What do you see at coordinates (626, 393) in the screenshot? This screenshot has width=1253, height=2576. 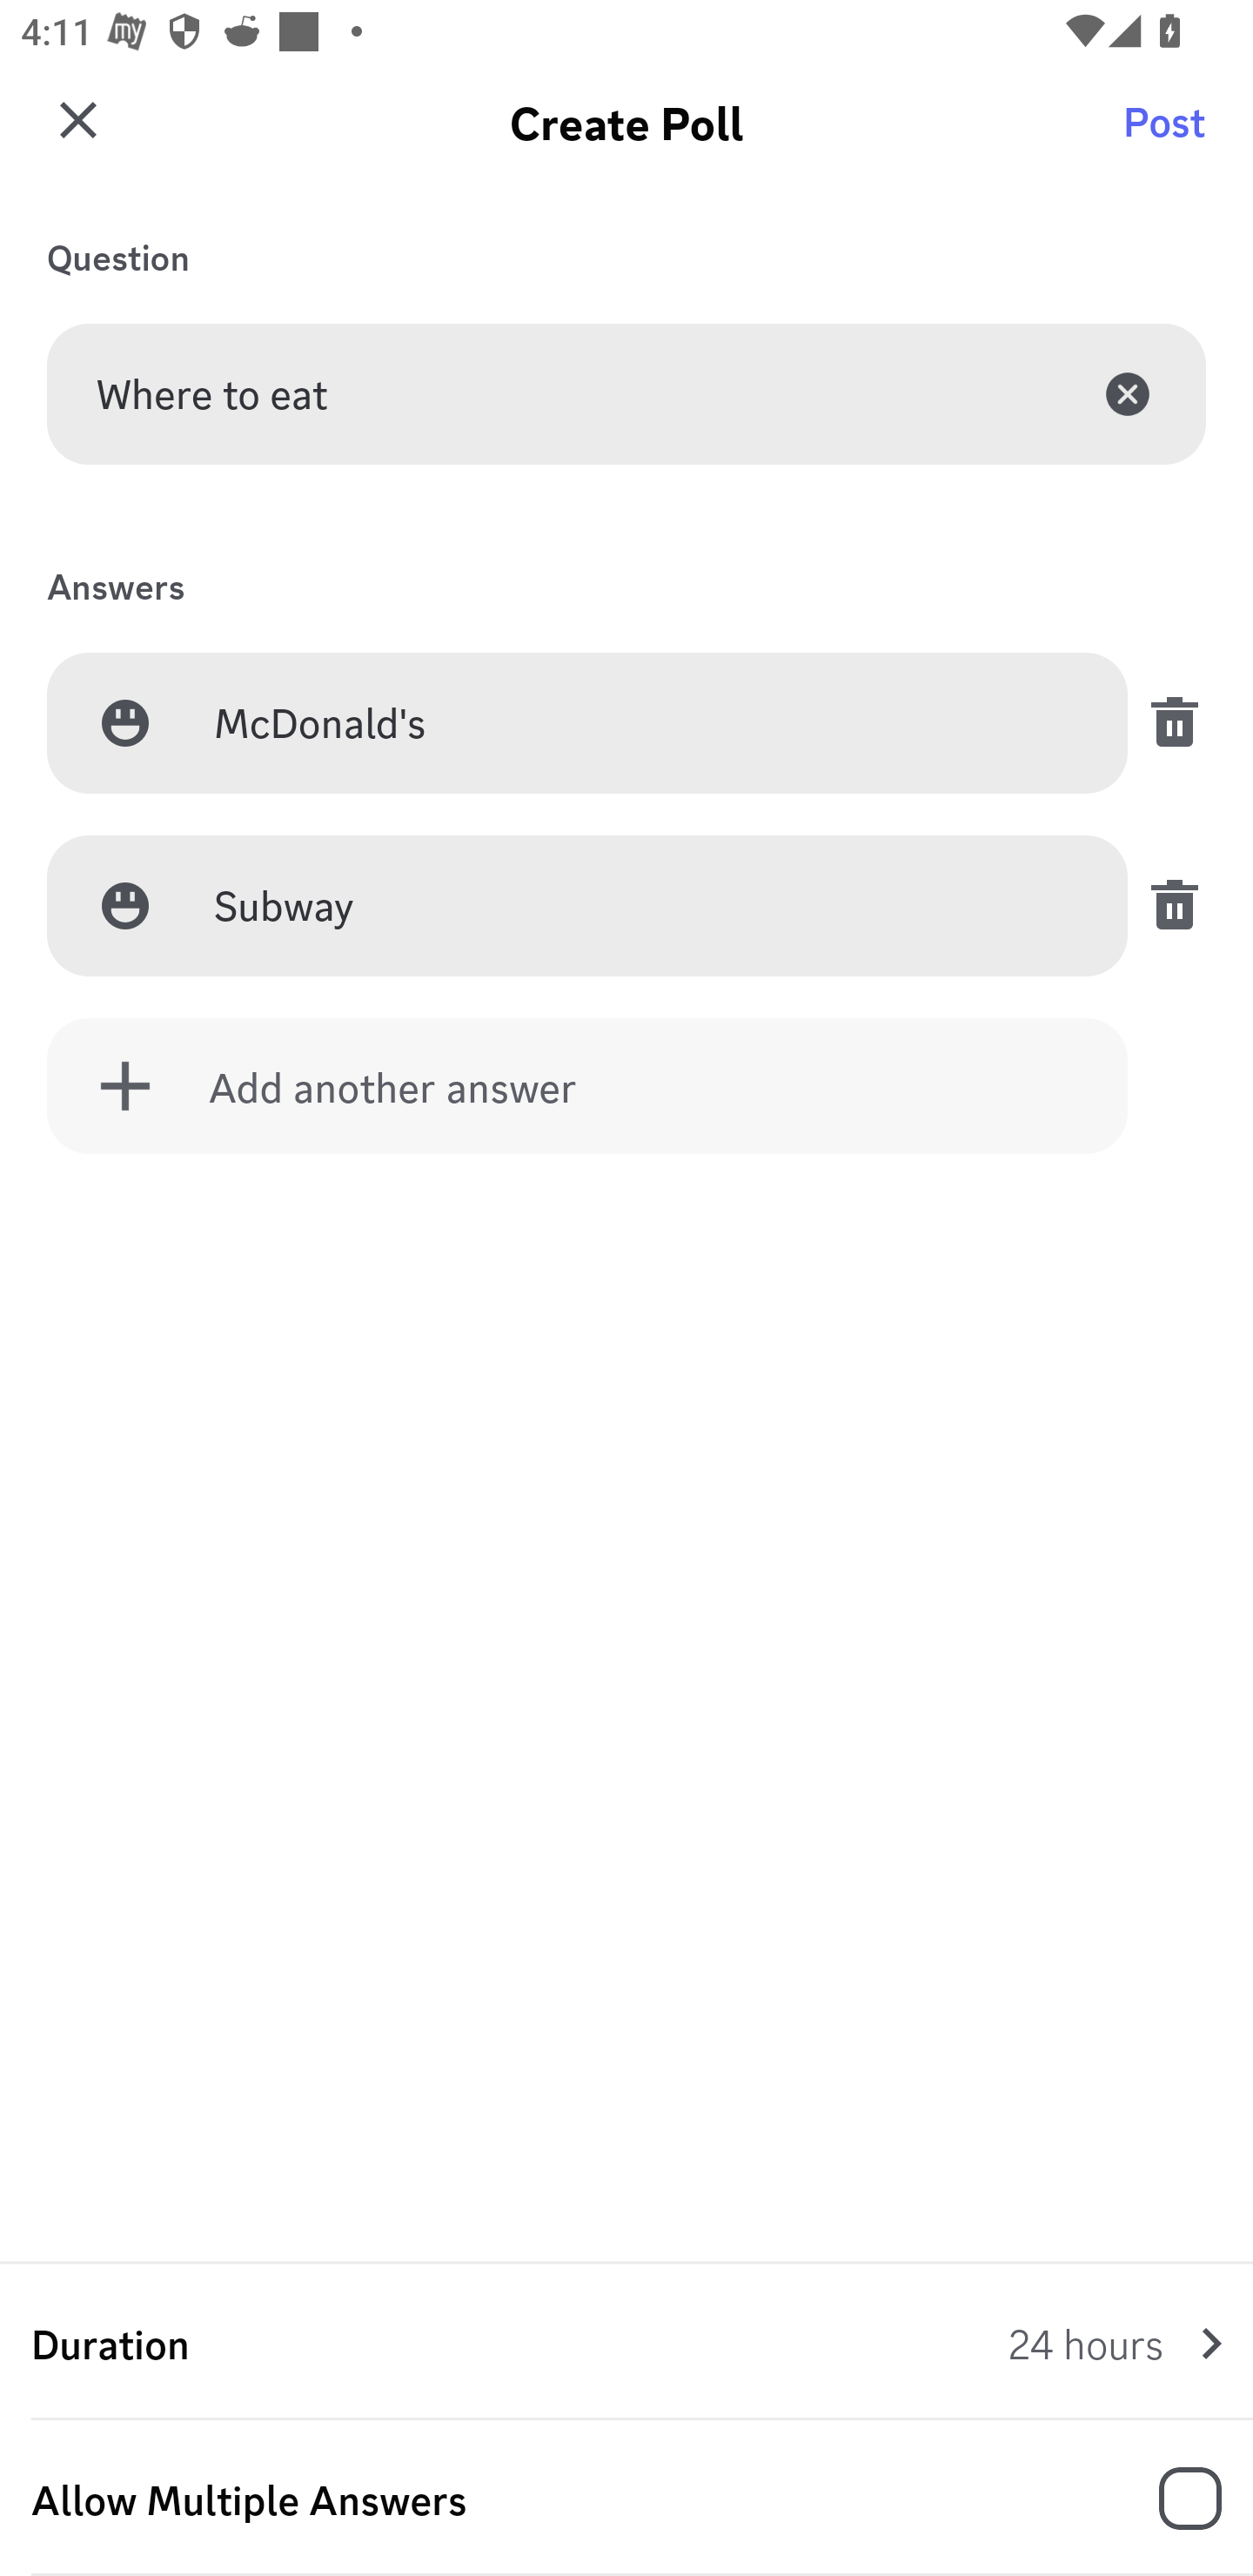 I see `Where to eat Question` at bounding box center [626, 393].